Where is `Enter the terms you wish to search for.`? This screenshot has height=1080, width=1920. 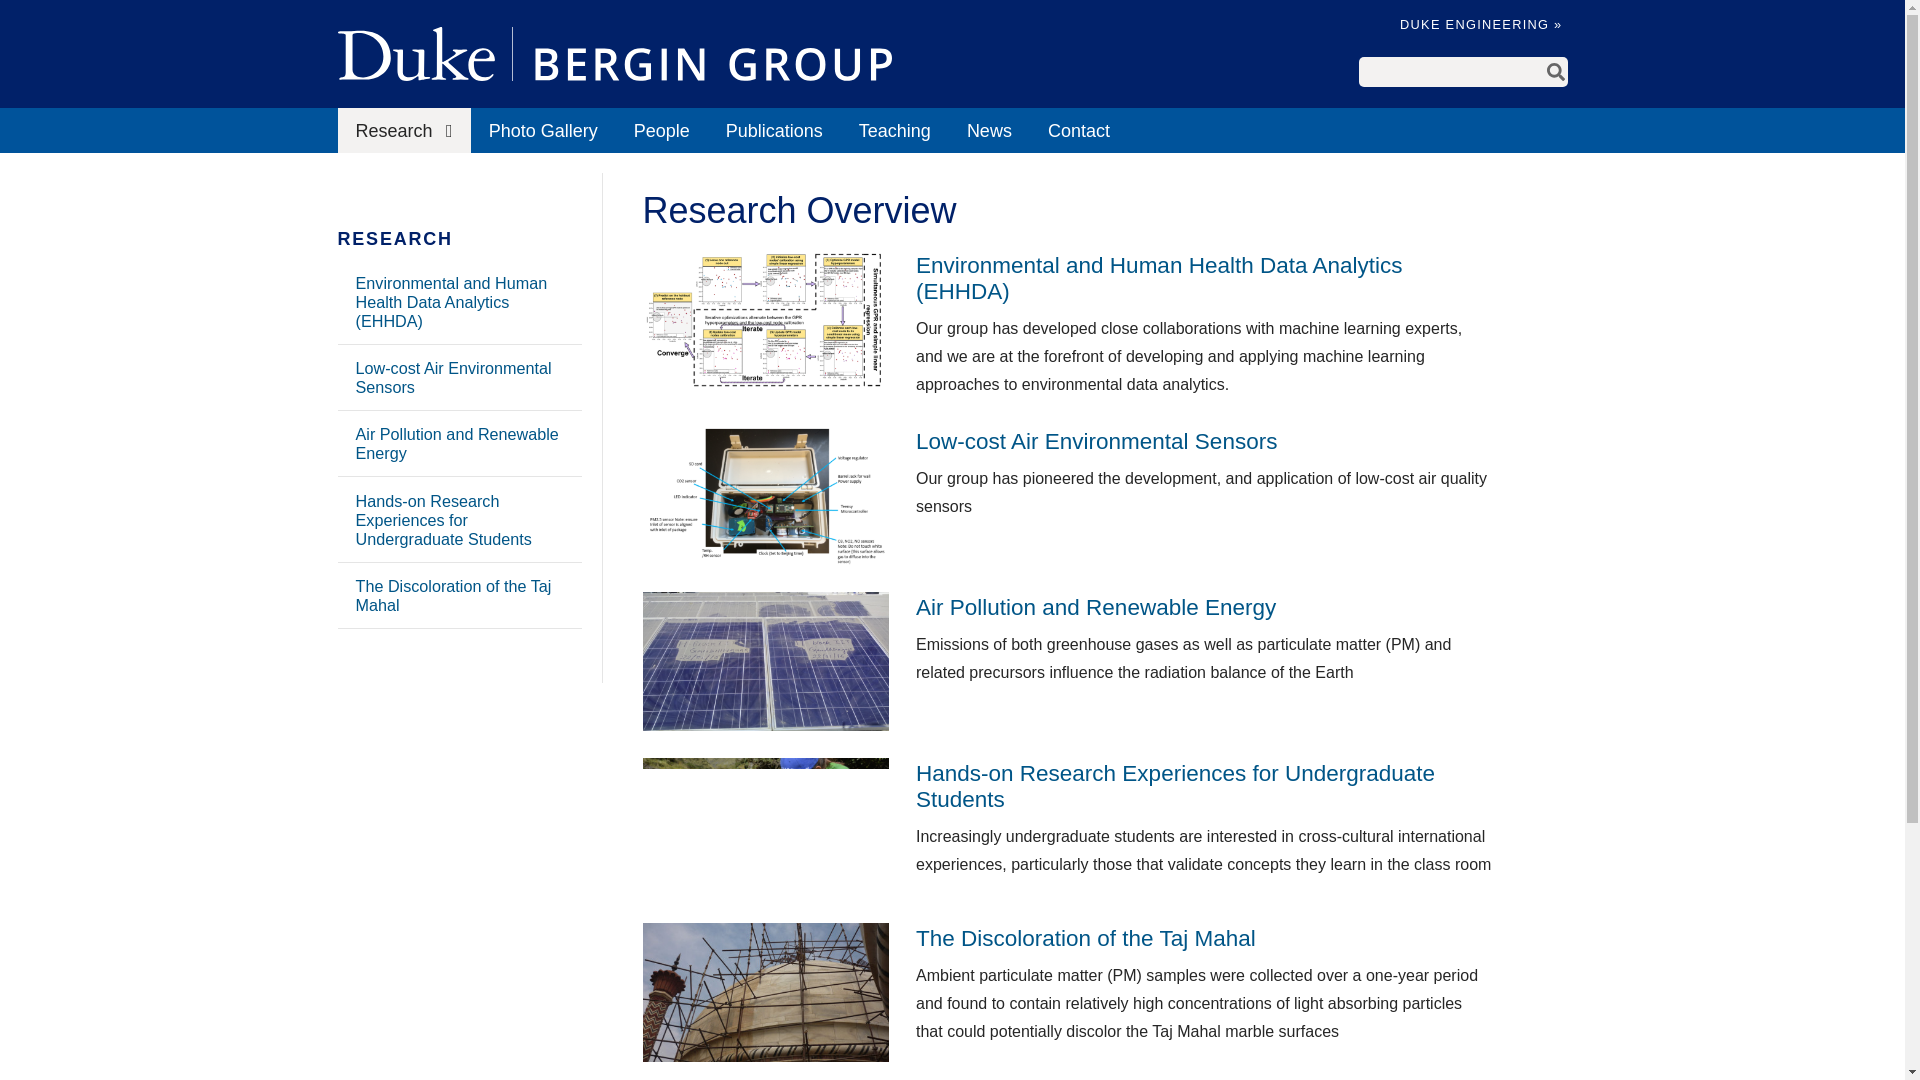 Enter the terms you wish to search for. is located at coordinates (1451, 72).